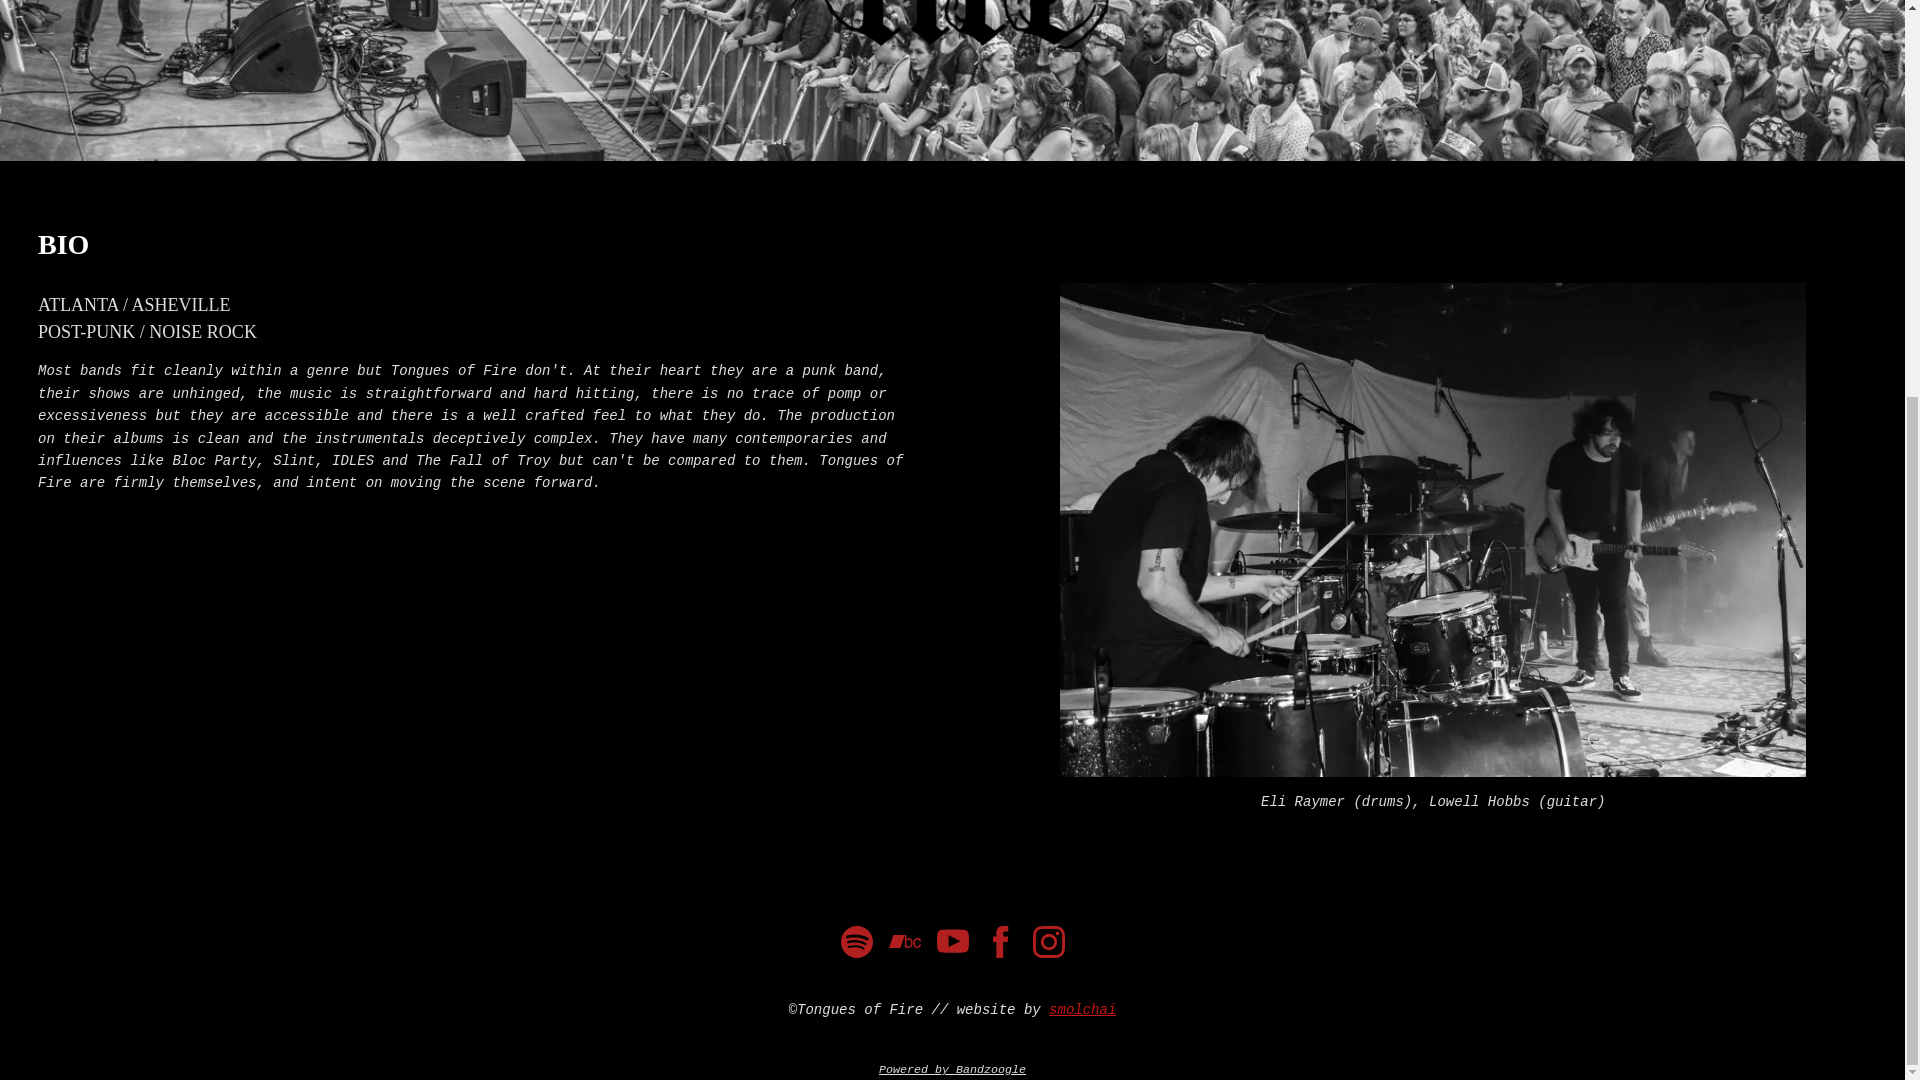  Describe the element at coordinates (1082, 1010) in the screenshot. I see `smolchai` at that location.